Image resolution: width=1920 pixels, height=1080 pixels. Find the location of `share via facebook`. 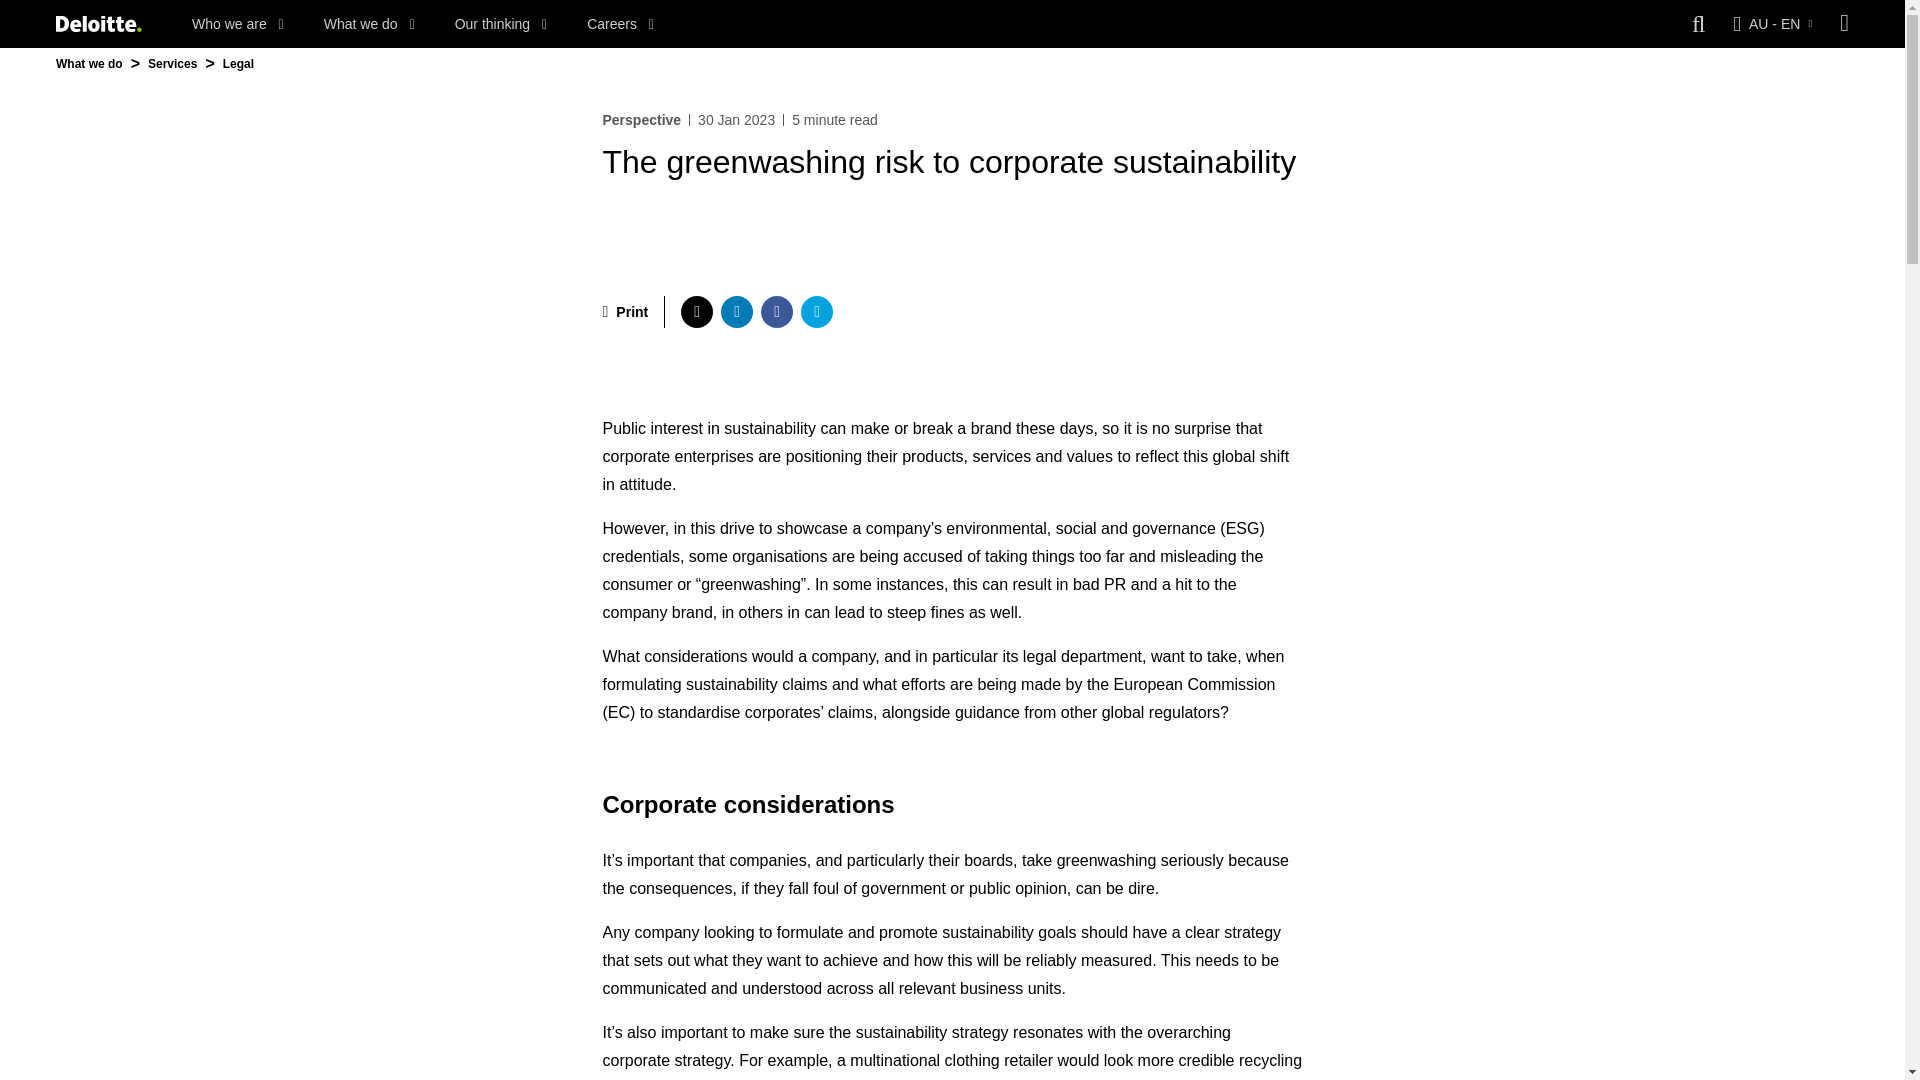

share via facebook is located at coordinates (776, 312).